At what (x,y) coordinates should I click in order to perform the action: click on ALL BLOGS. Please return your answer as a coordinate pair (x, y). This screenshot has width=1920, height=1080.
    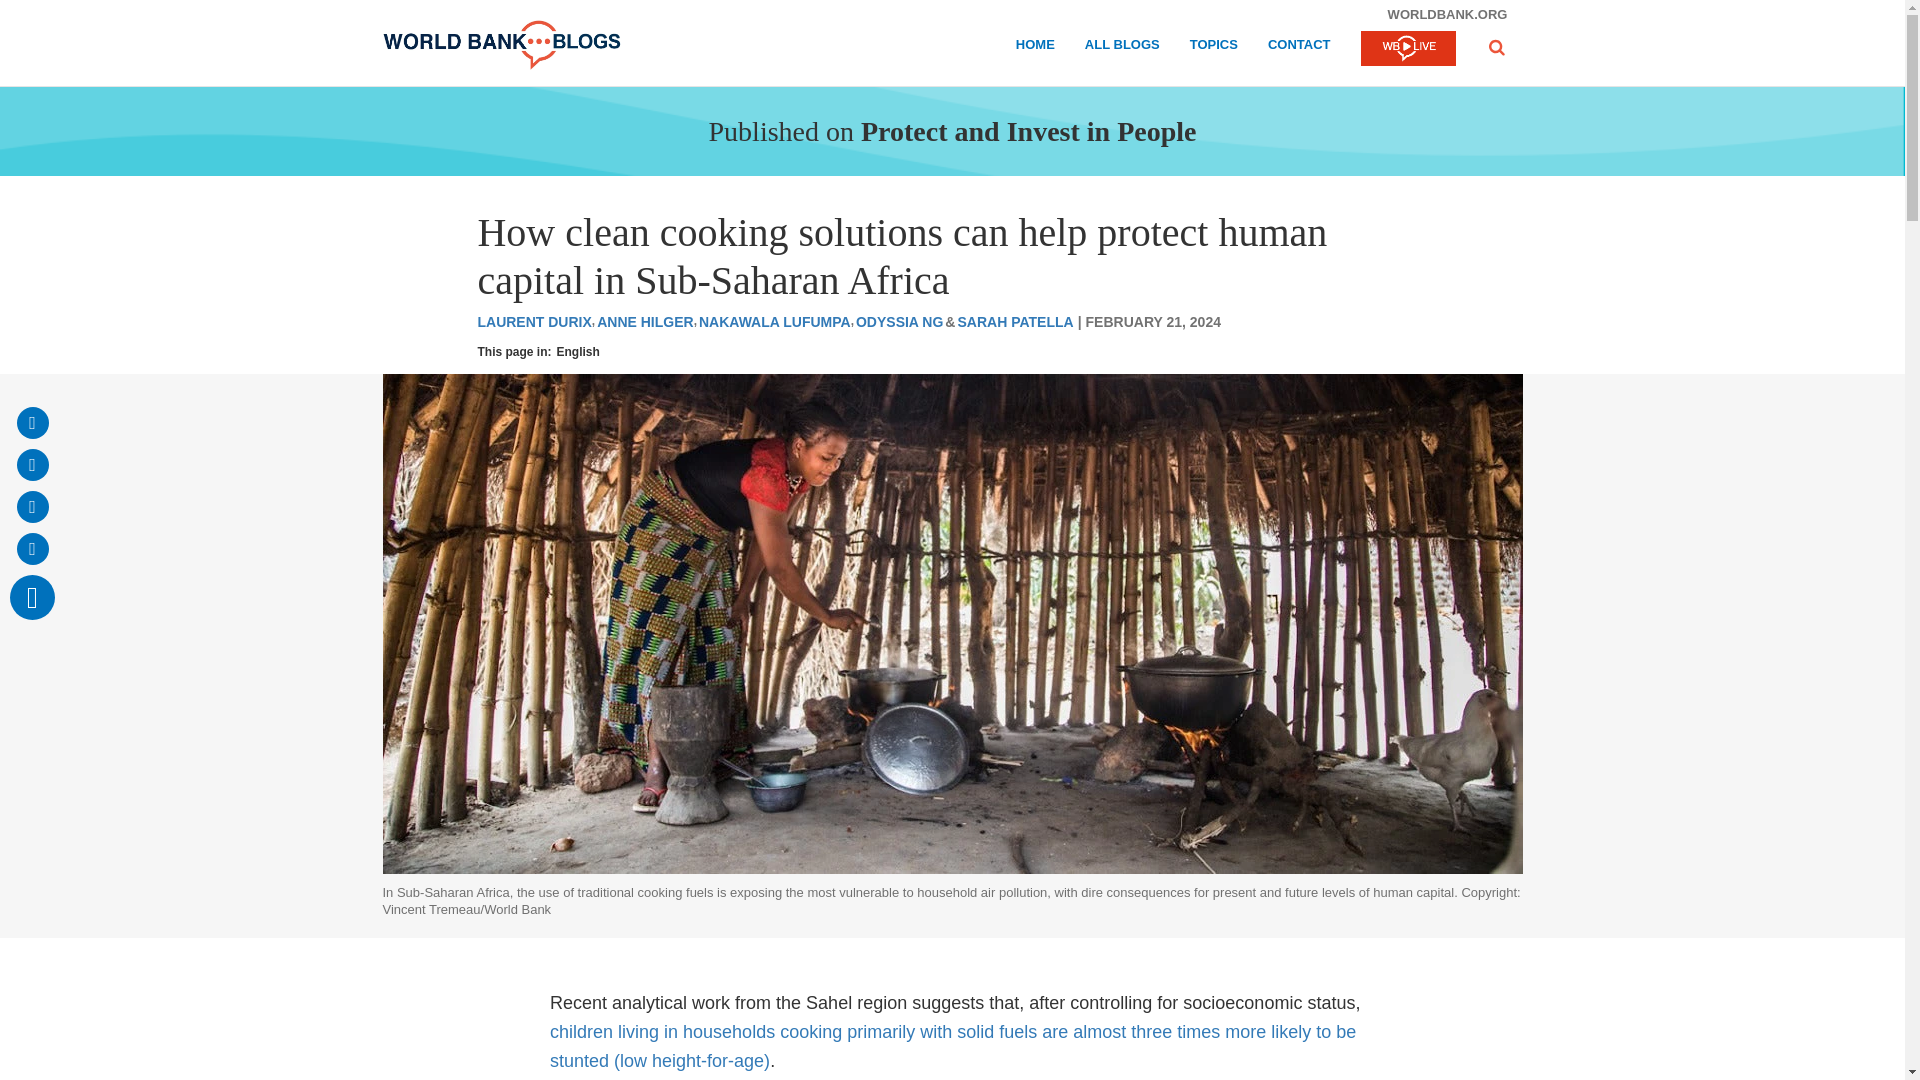
    Looking at the image, I should click on (1122, 48).